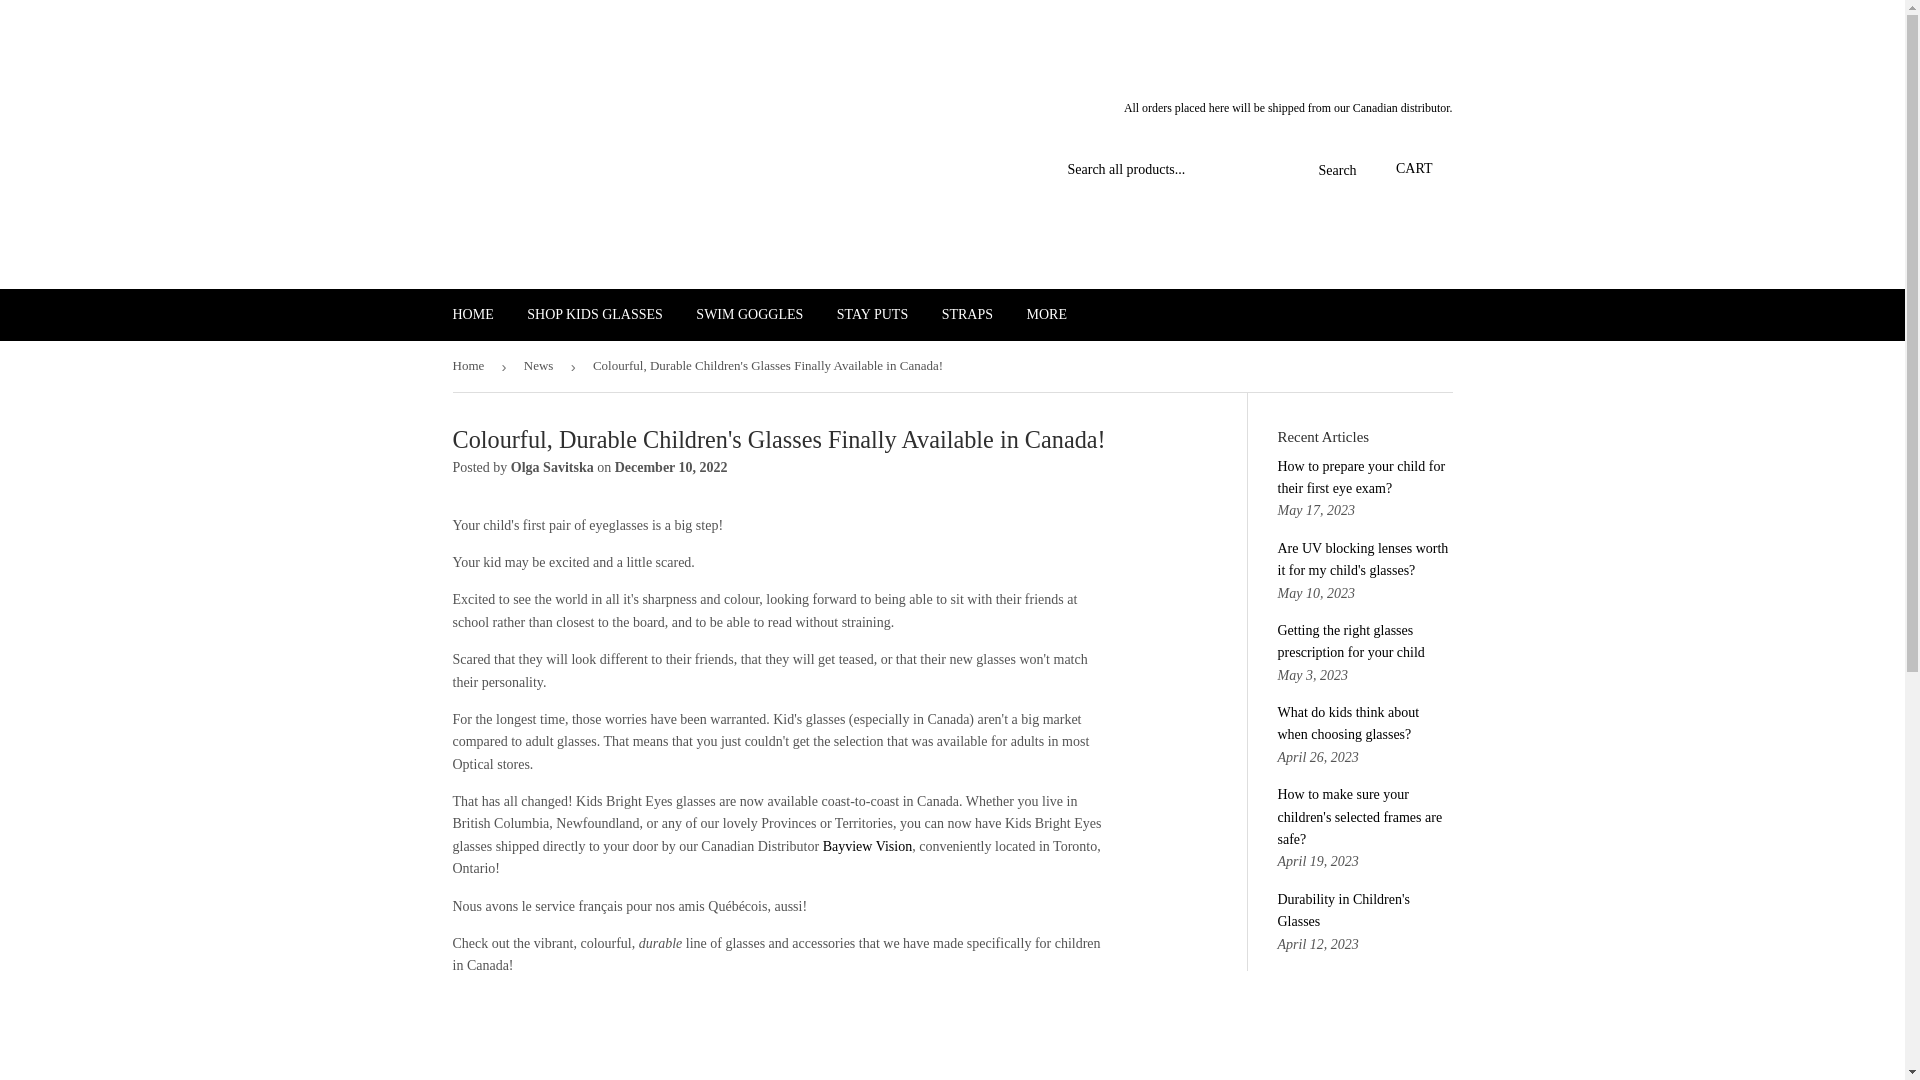 This screenshot has height=1080, width=1920. Describe the element at coordinates (872, 315) in the screenshot. I see `STAY PUTS` at that location.